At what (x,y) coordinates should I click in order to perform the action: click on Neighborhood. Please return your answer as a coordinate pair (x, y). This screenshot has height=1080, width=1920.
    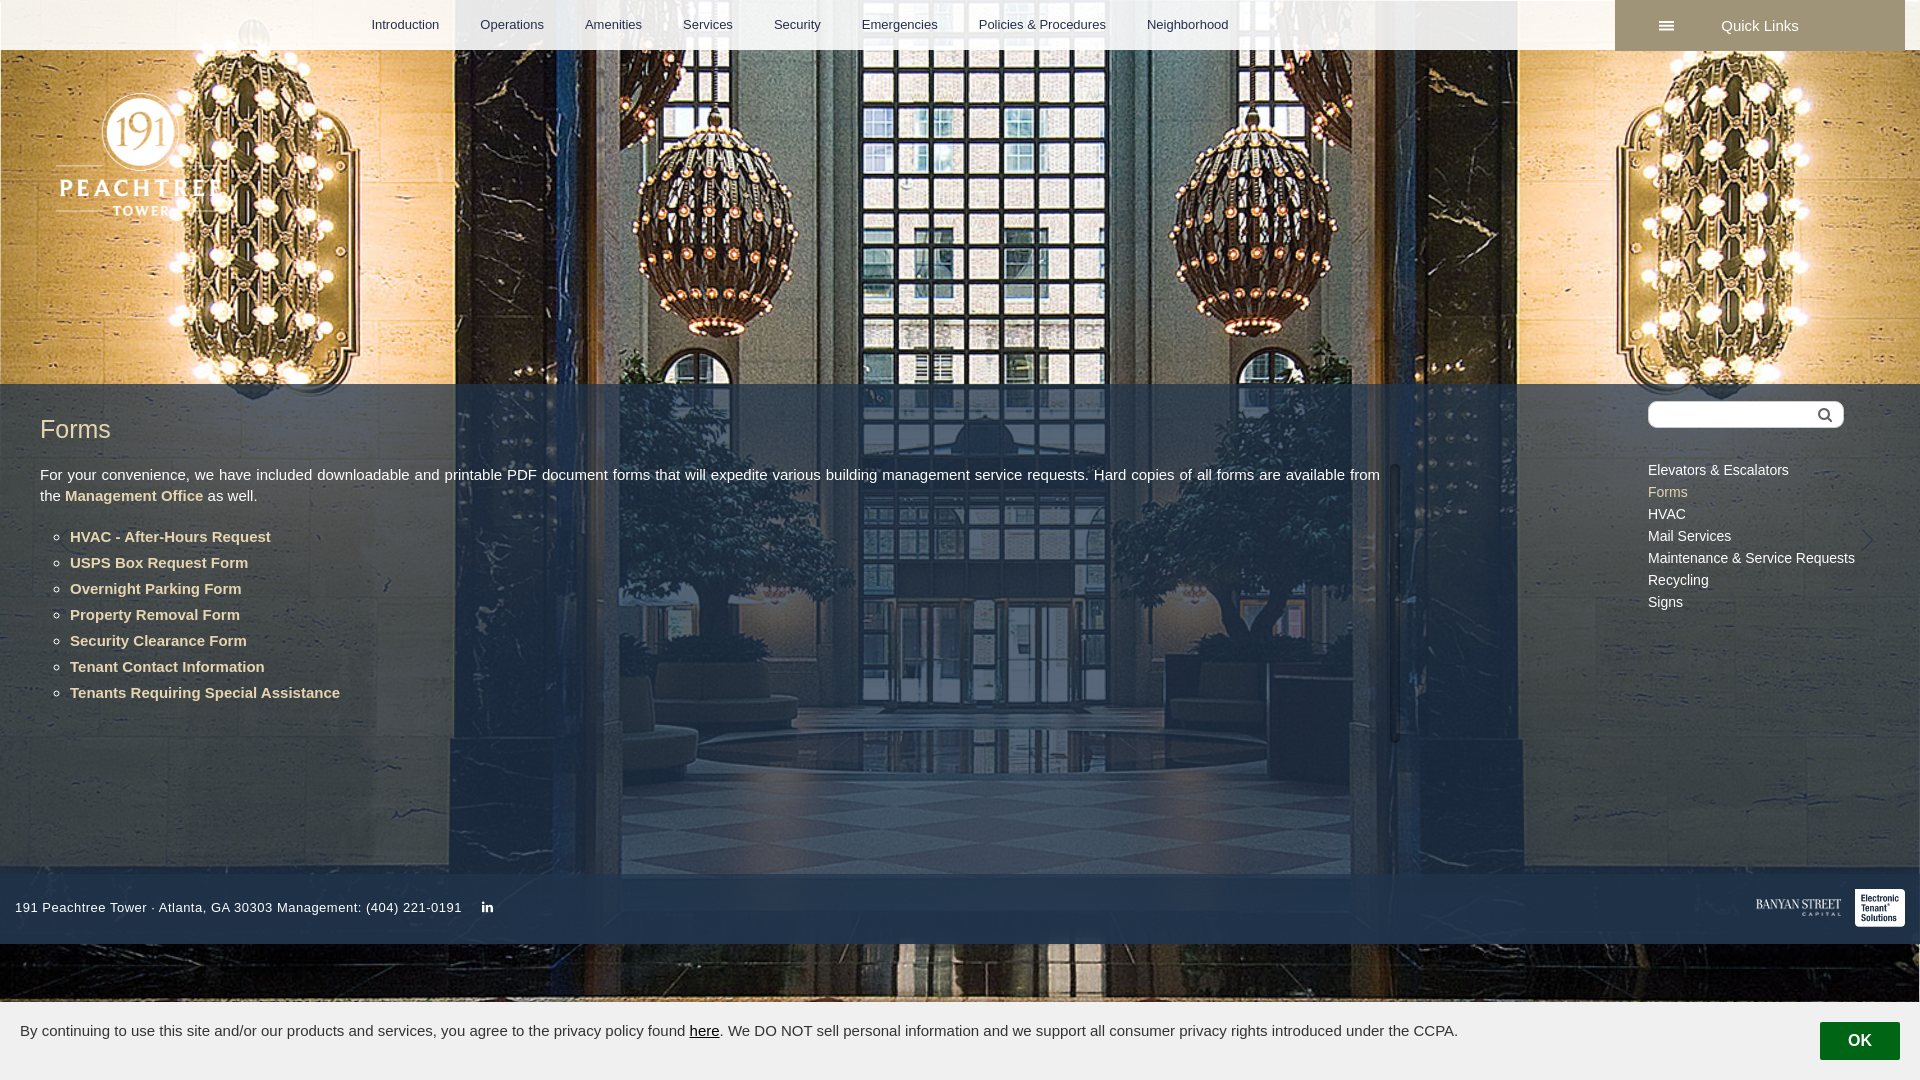
    Looking at the image, I should click on (1188, 25).